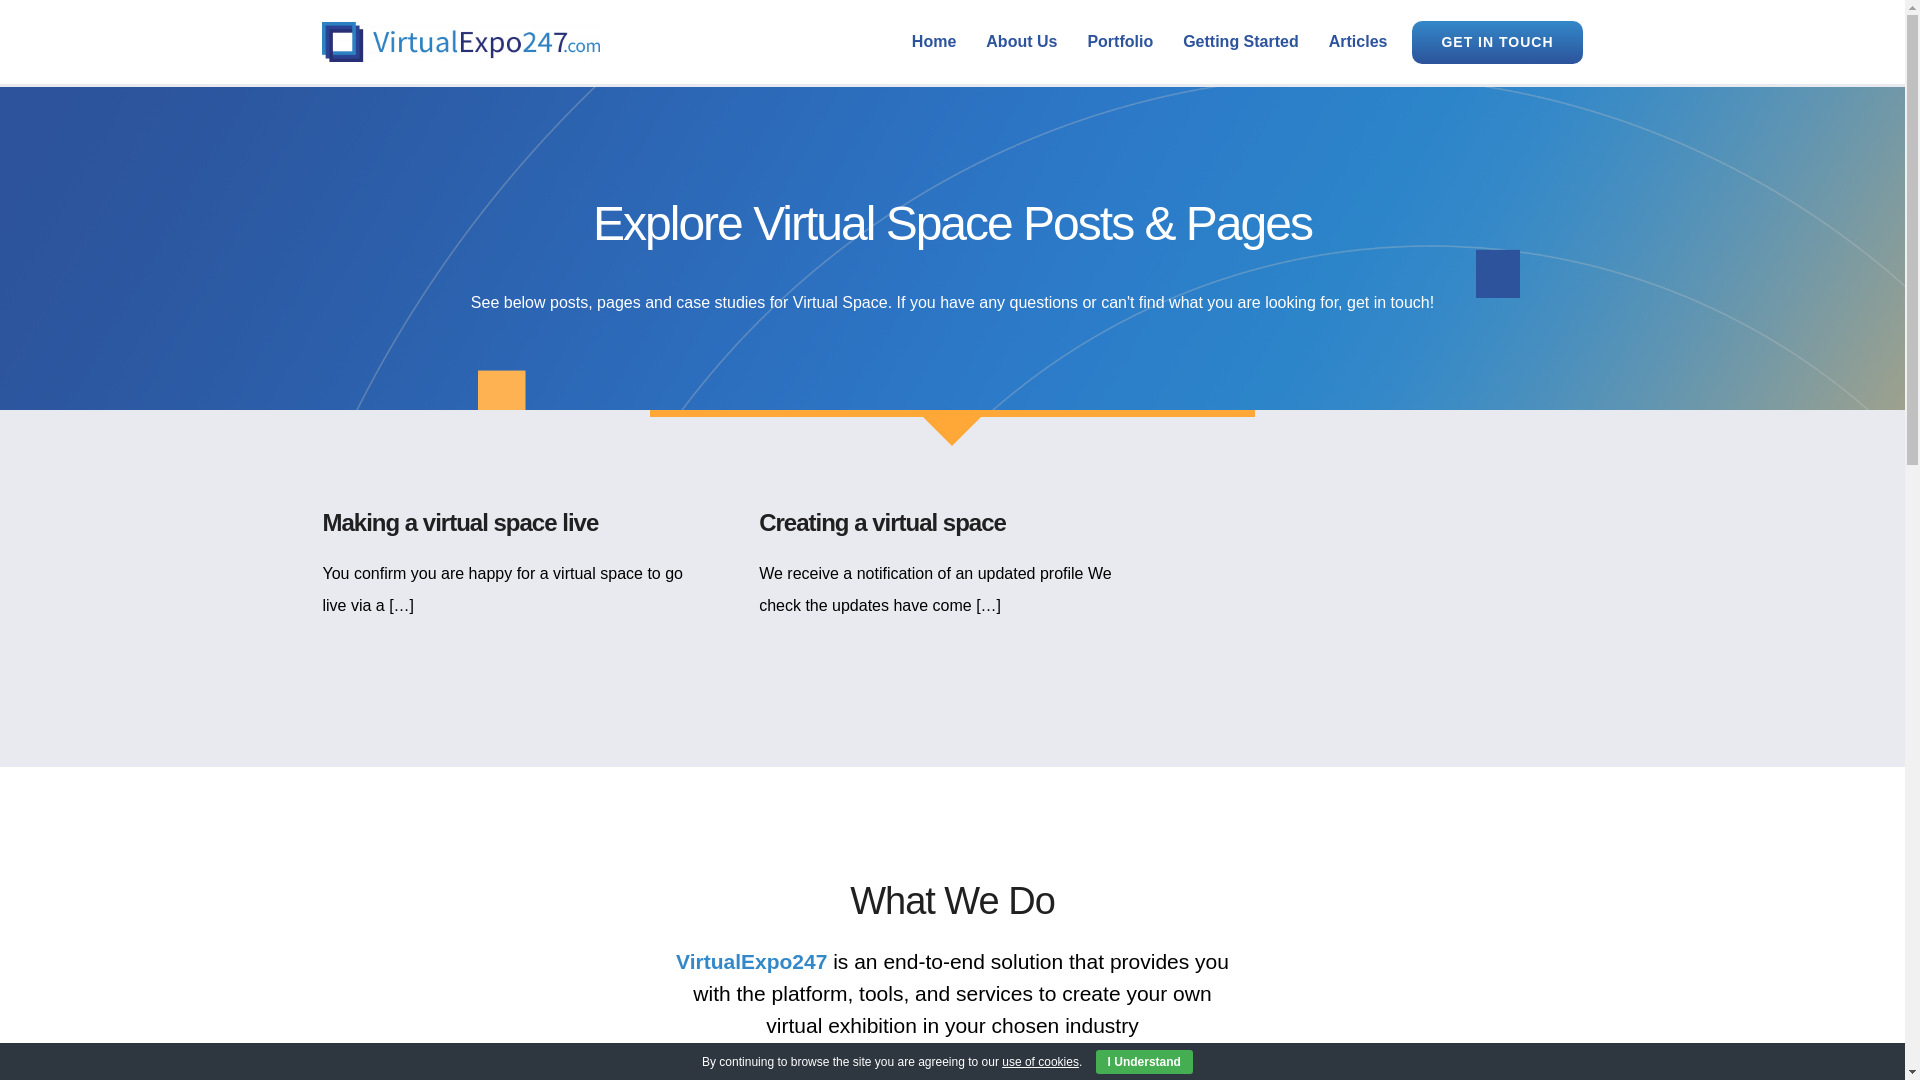 The width and height of the screenshot is (1920, 1080). I want to click on About Us, so click(1021, 42).